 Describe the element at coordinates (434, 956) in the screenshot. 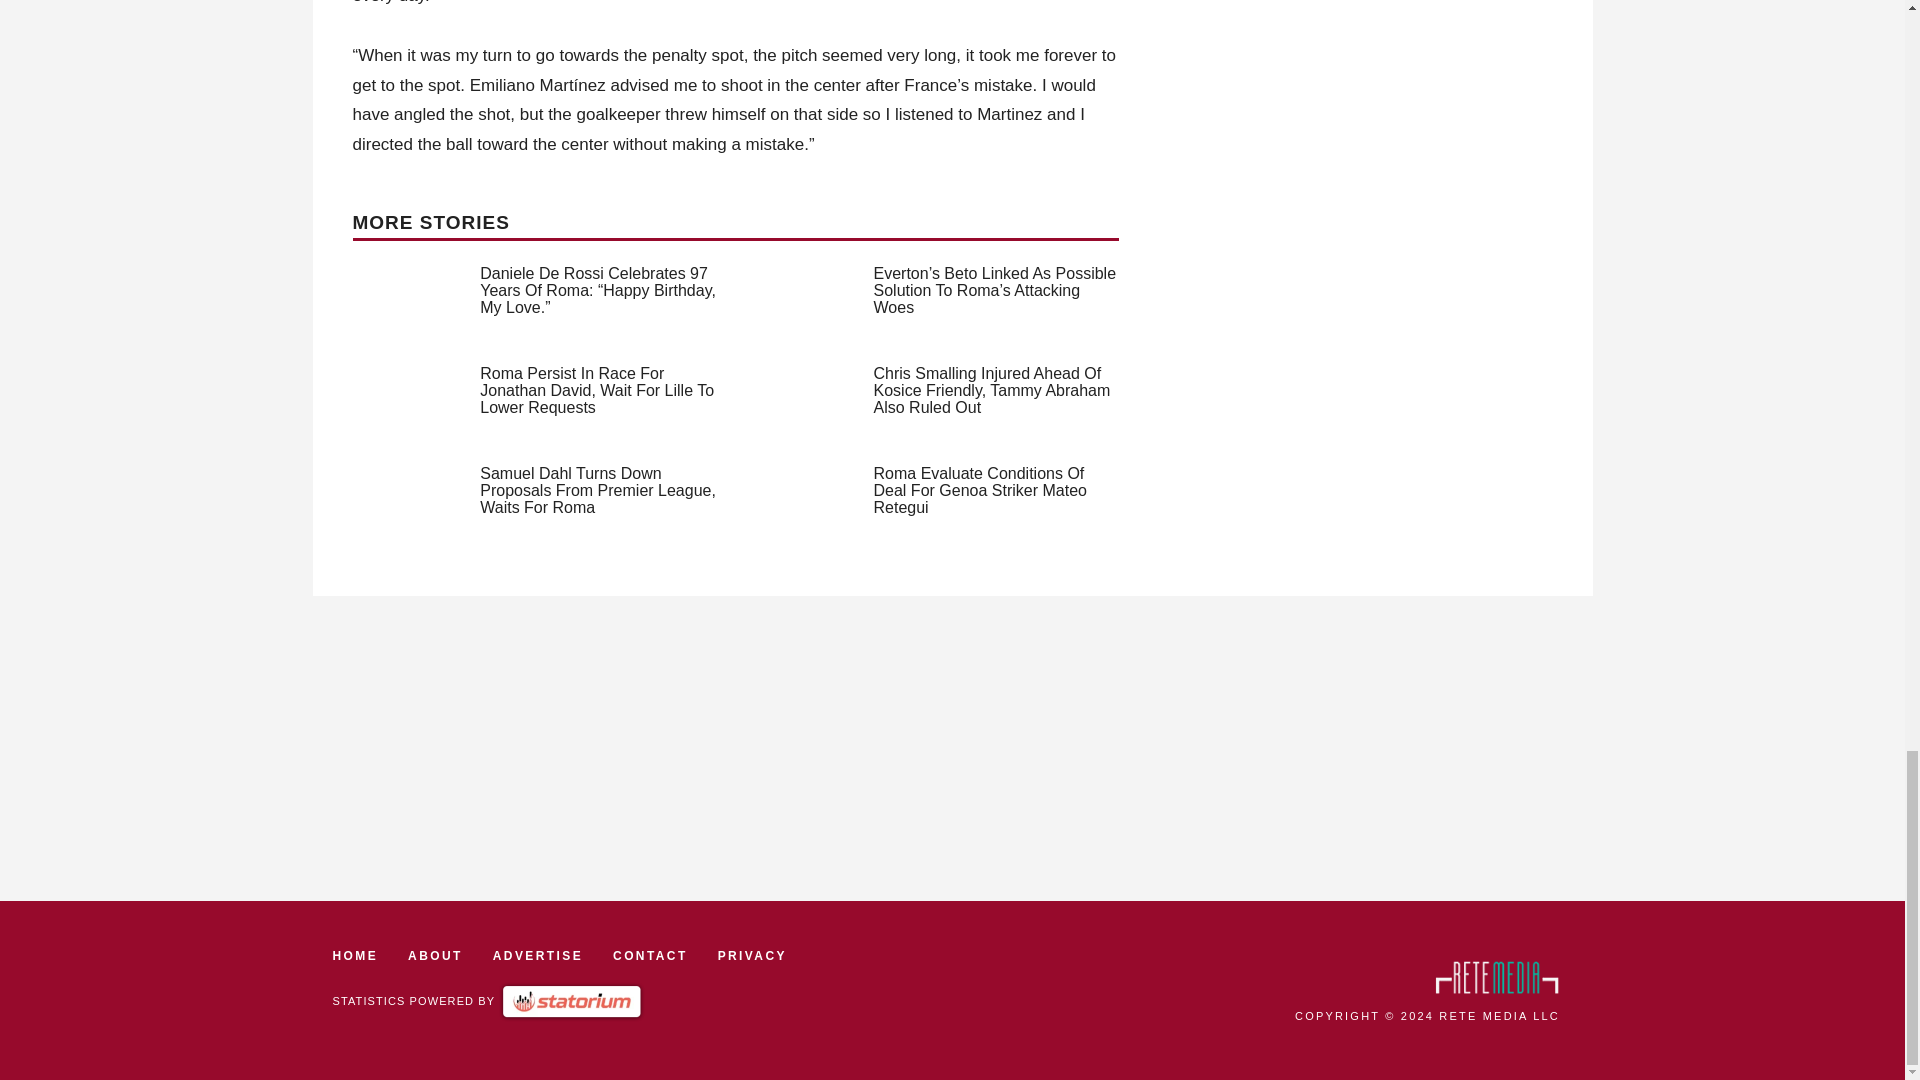

I see `ABOUT` at that location.